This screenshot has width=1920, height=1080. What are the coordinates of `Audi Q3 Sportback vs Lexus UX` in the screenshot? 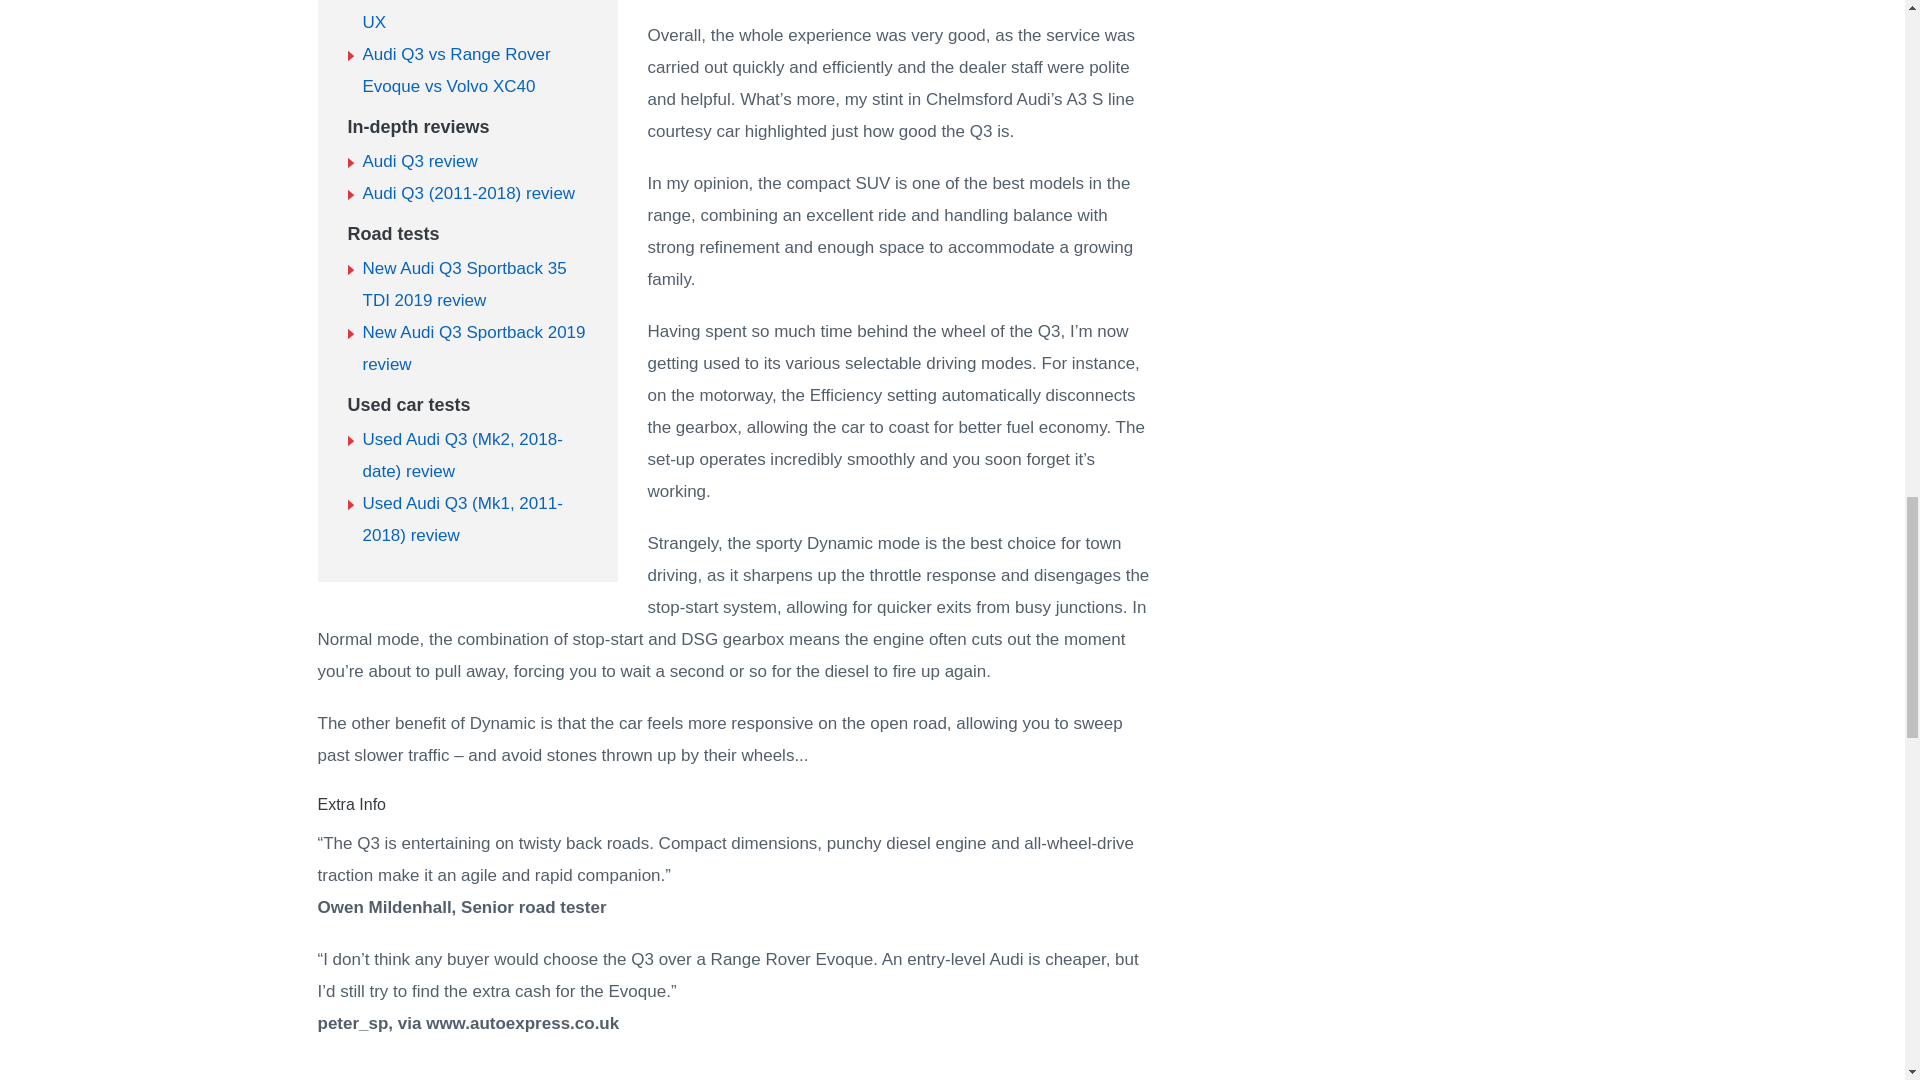 It's located at (470, 16).